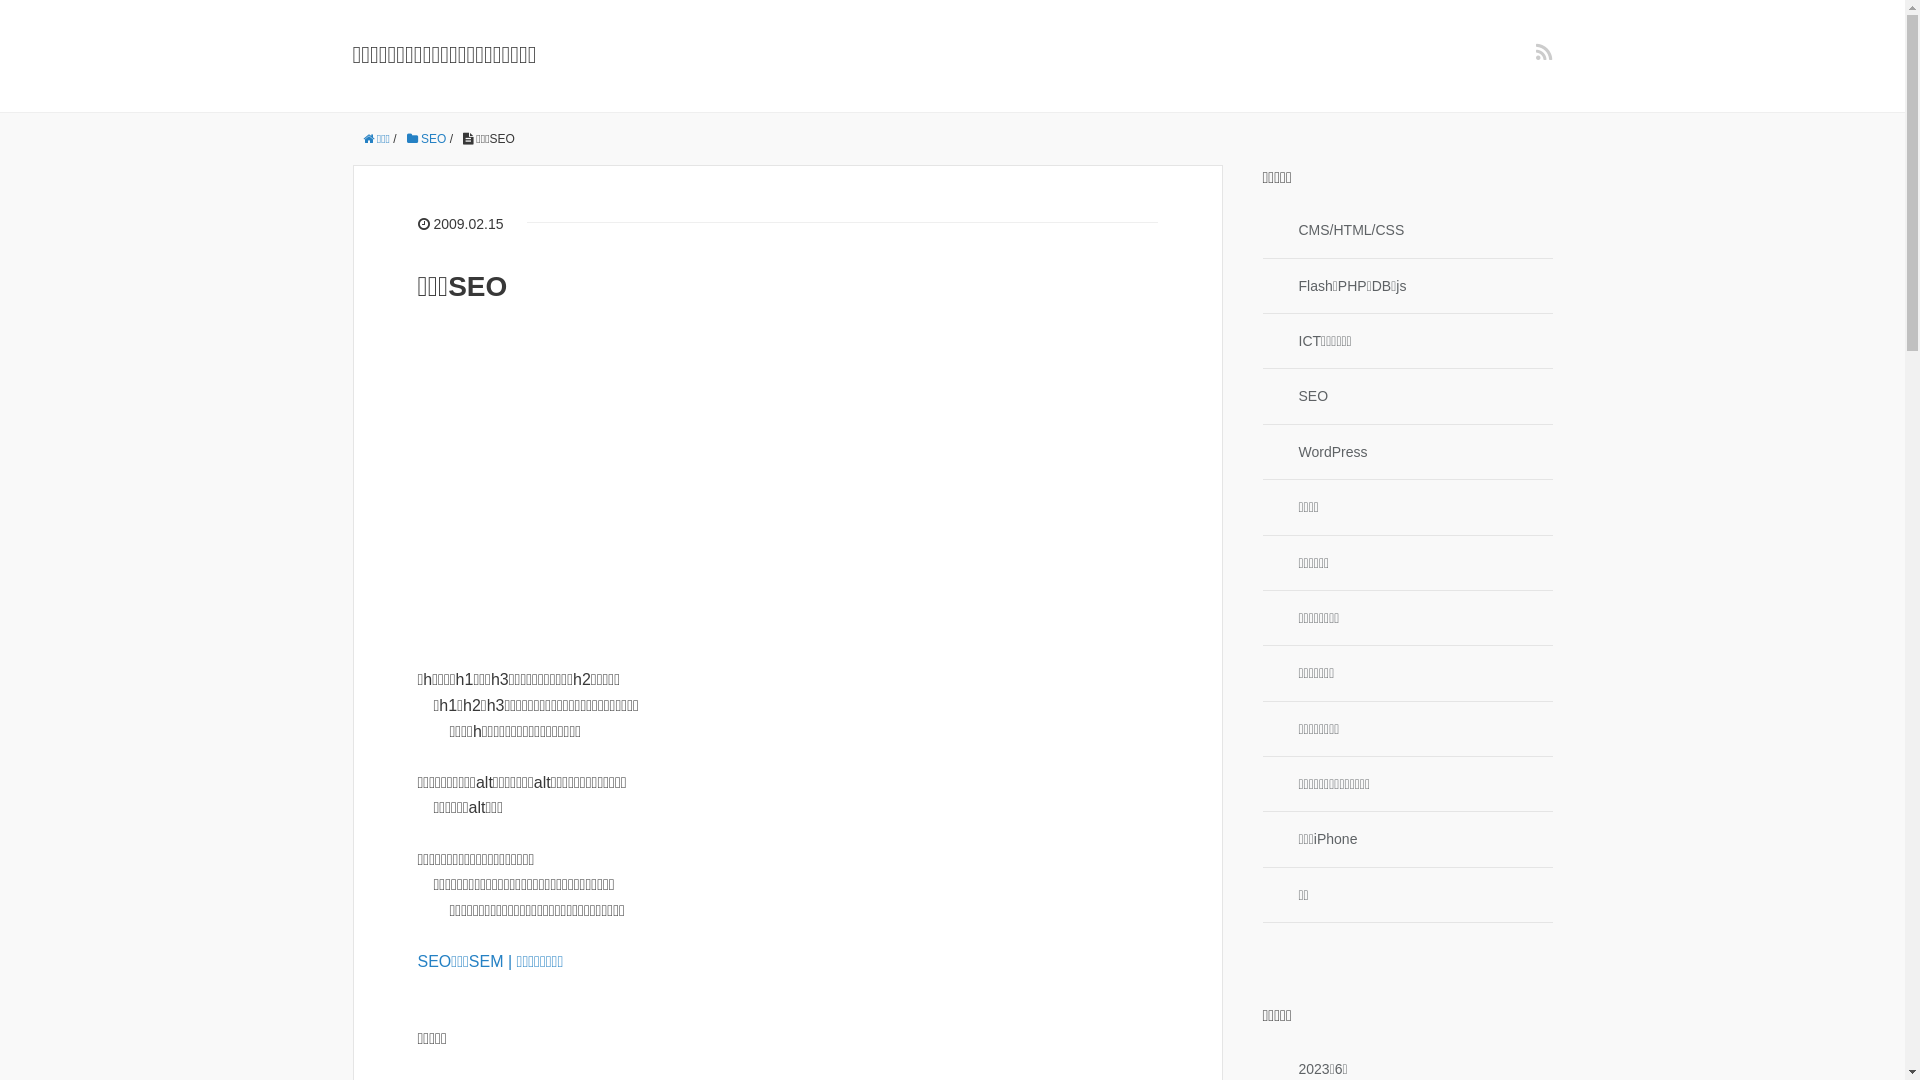 The width and height of the screenshot is (1920, 1080). Describe the element at coordinates (1407, 396) in the screenshot. I see `SEO` at that location.